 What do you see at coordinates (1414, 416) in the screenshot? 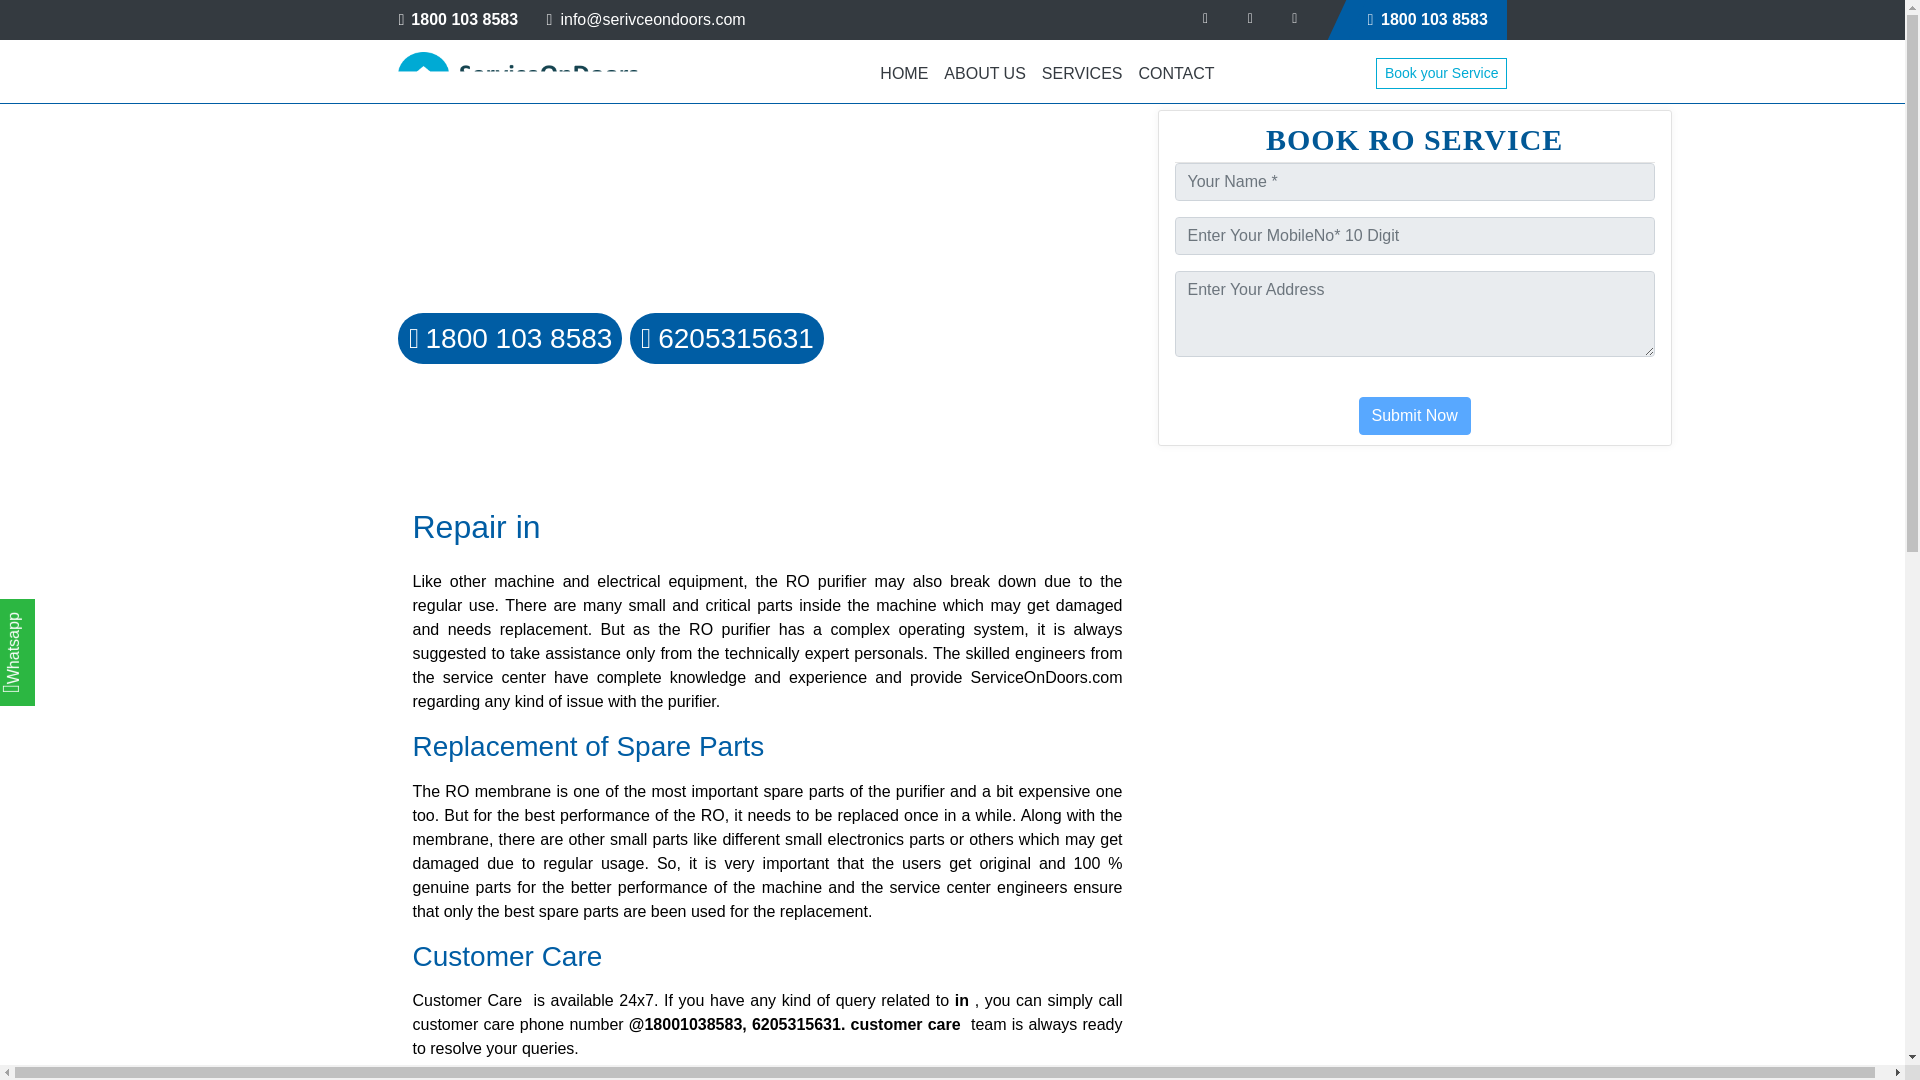
I see `Submit Now` at bounding box center [1414, 416].